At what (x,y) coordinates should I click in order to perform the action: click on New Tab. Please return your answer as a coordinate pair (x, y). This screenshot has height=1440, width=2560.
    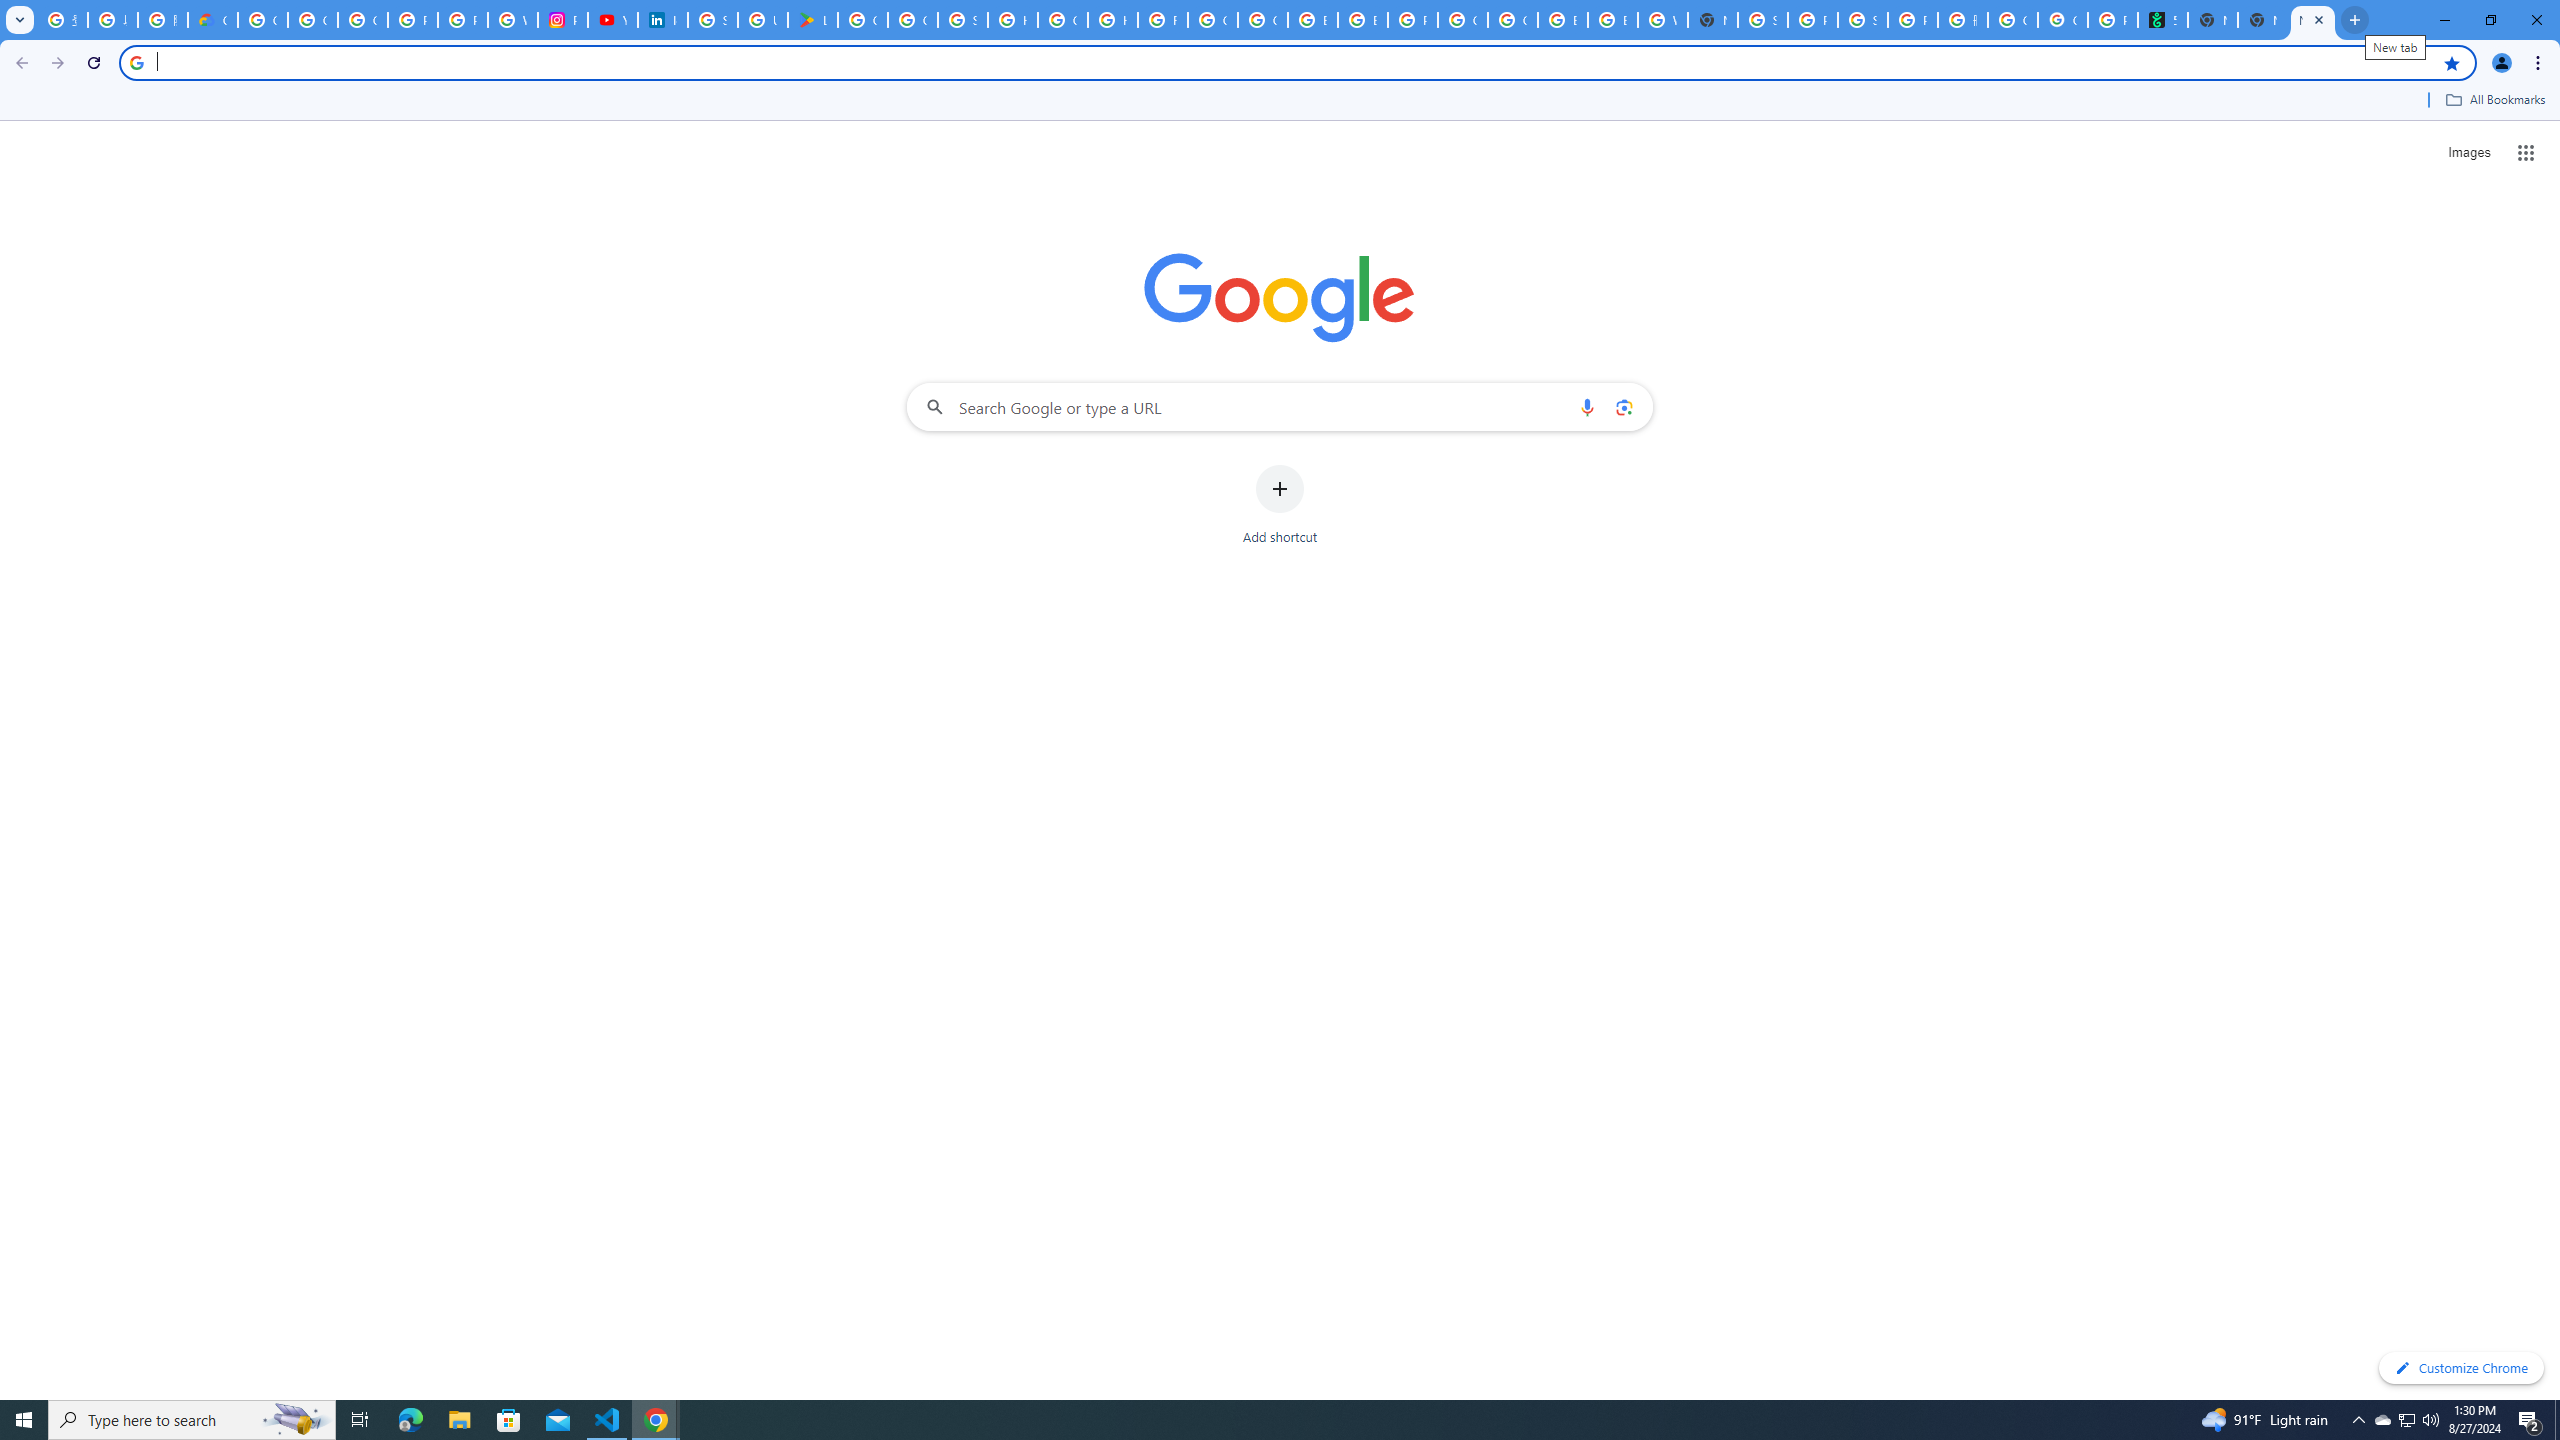
    Looking at the image, I should click on (2262, 20).